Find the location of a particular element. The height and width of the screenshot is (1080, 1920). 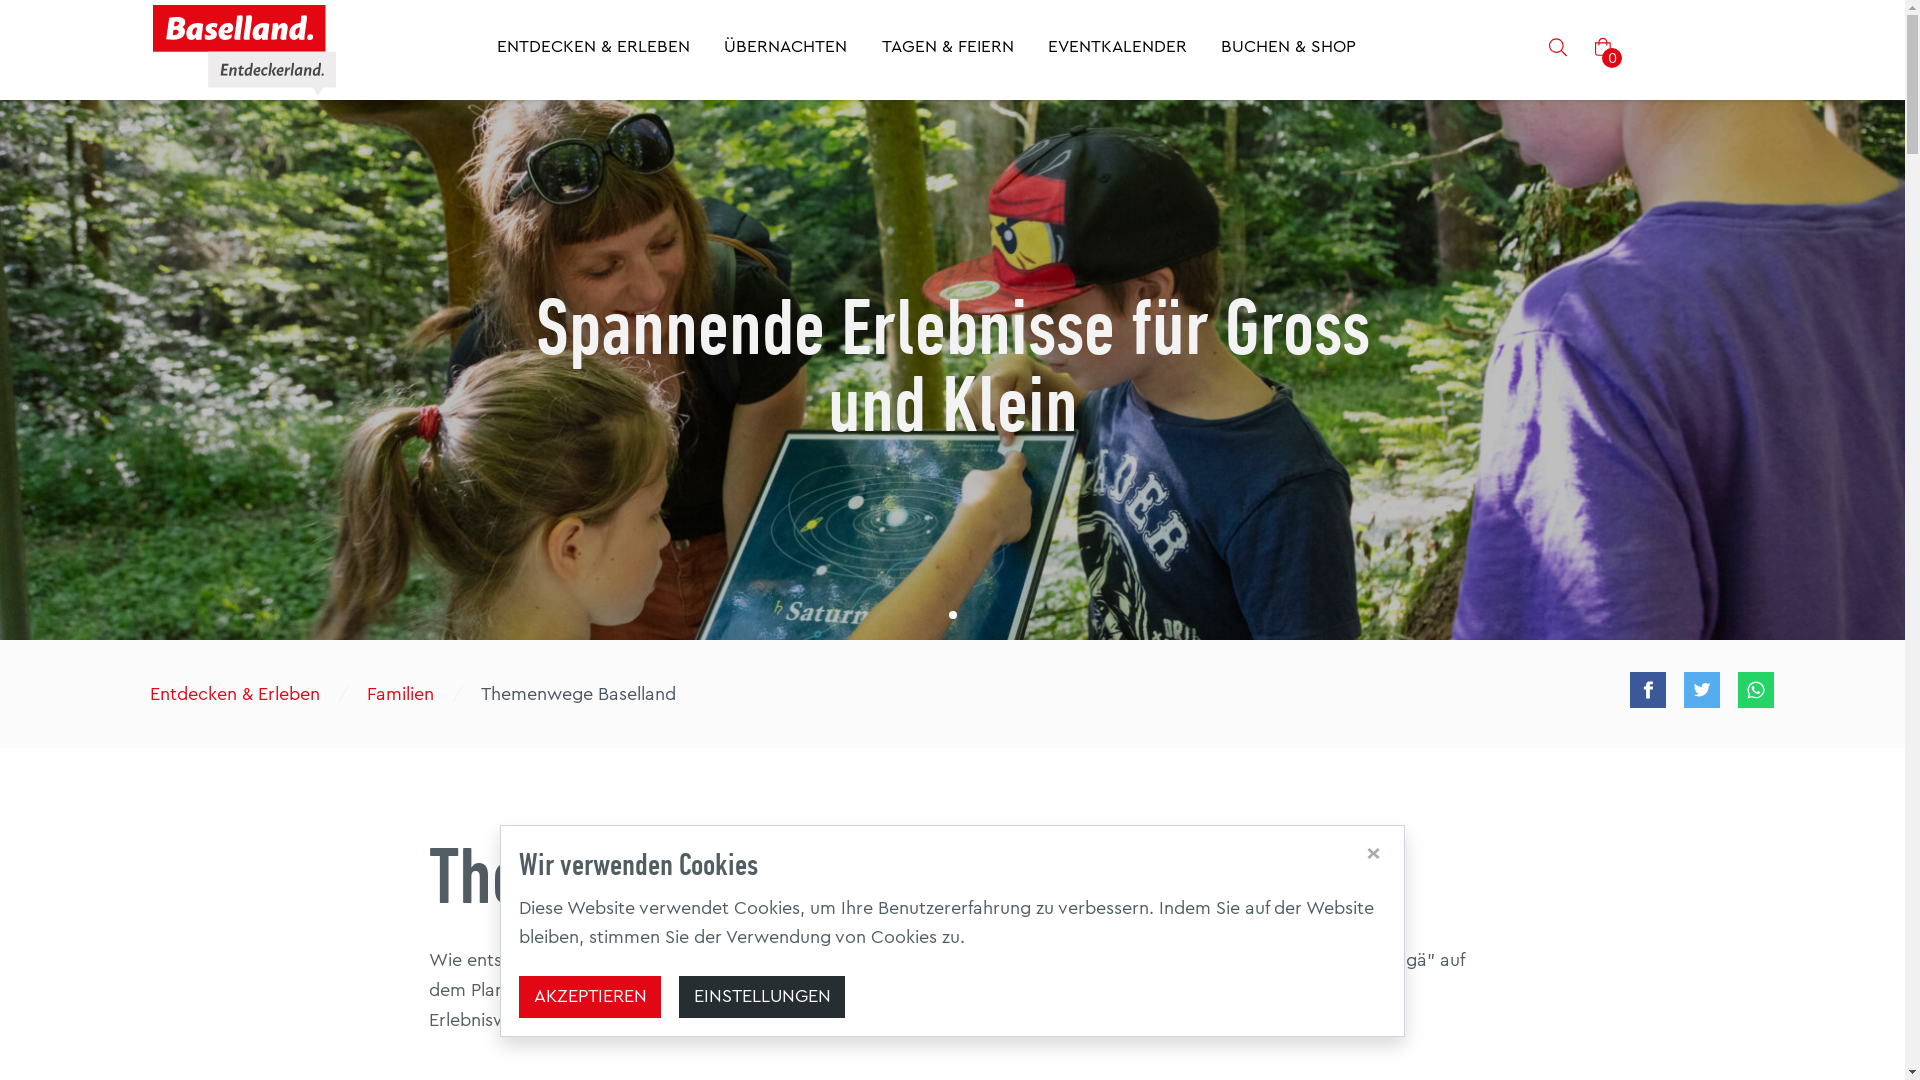

AKZEPTIEREN is located at coordinates (590, 998).